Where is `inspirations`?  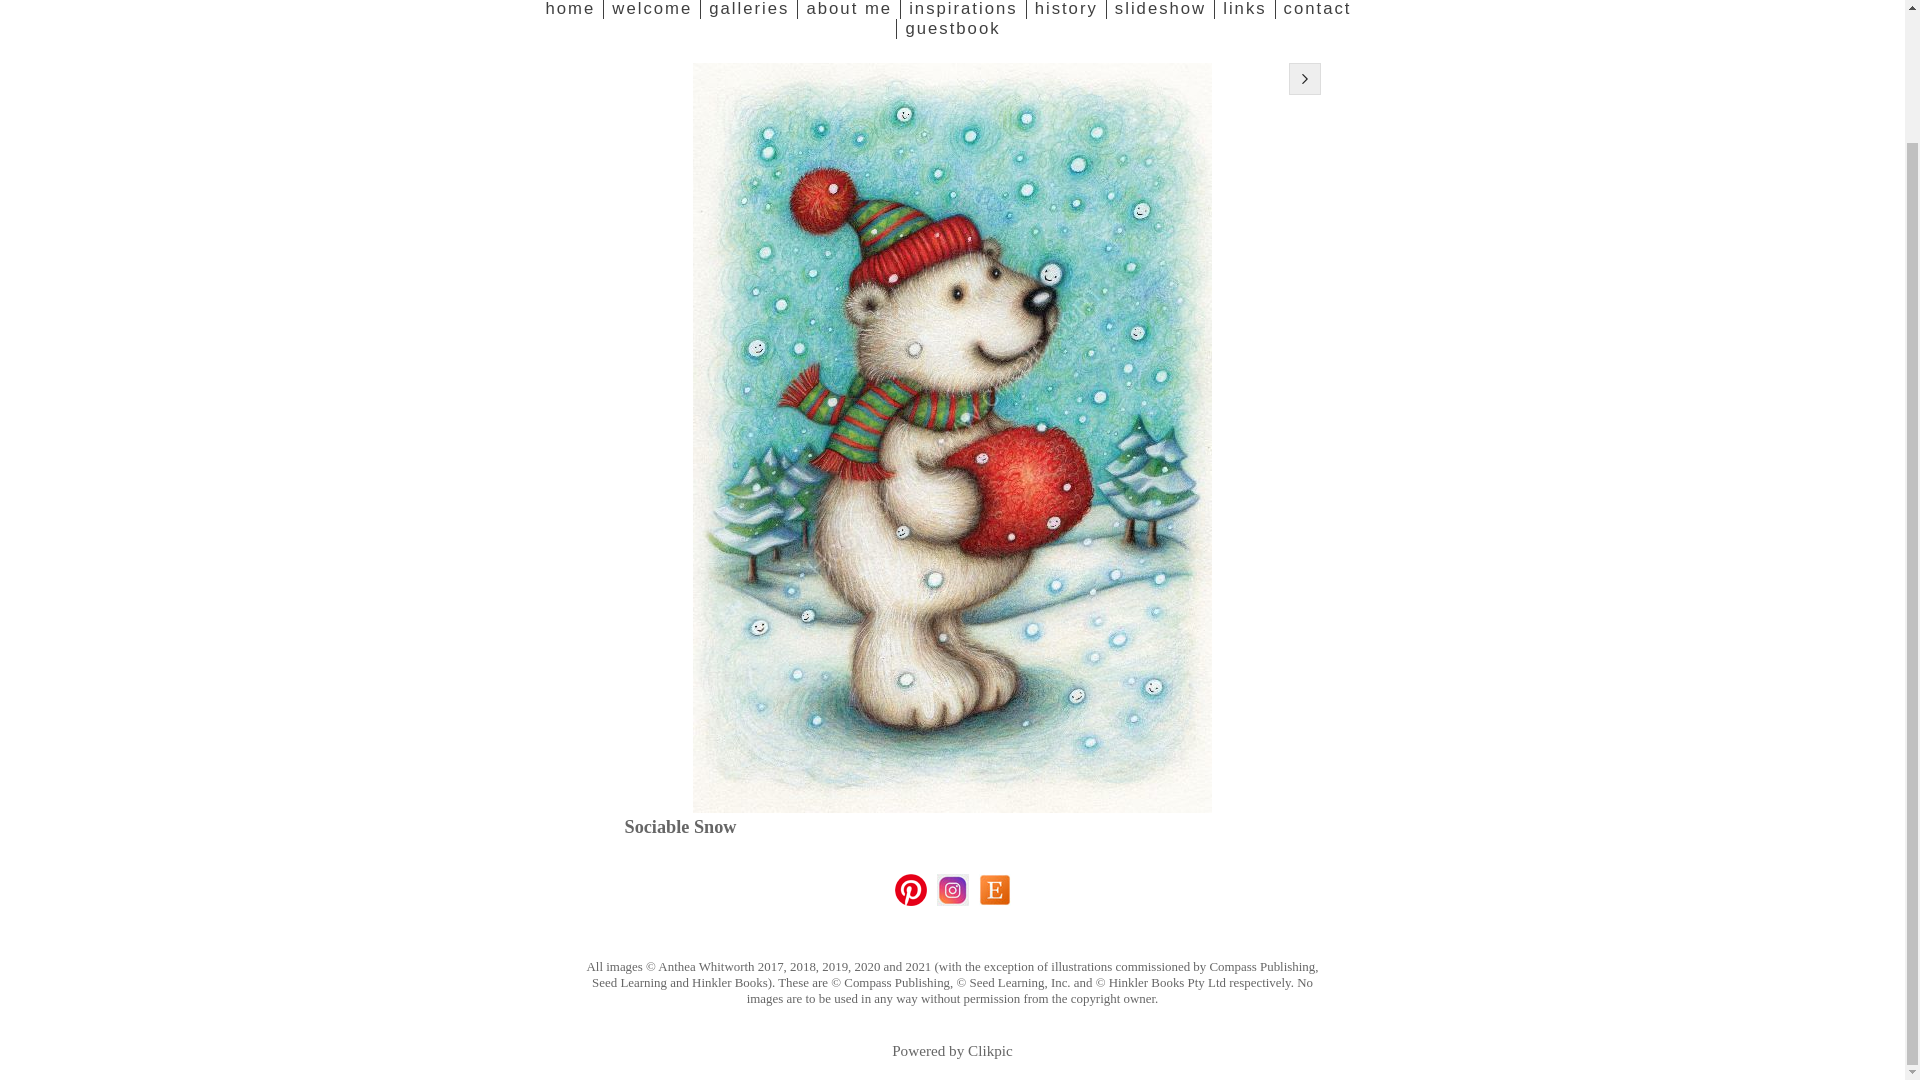 inspirations is located at coordinates (962, 10).